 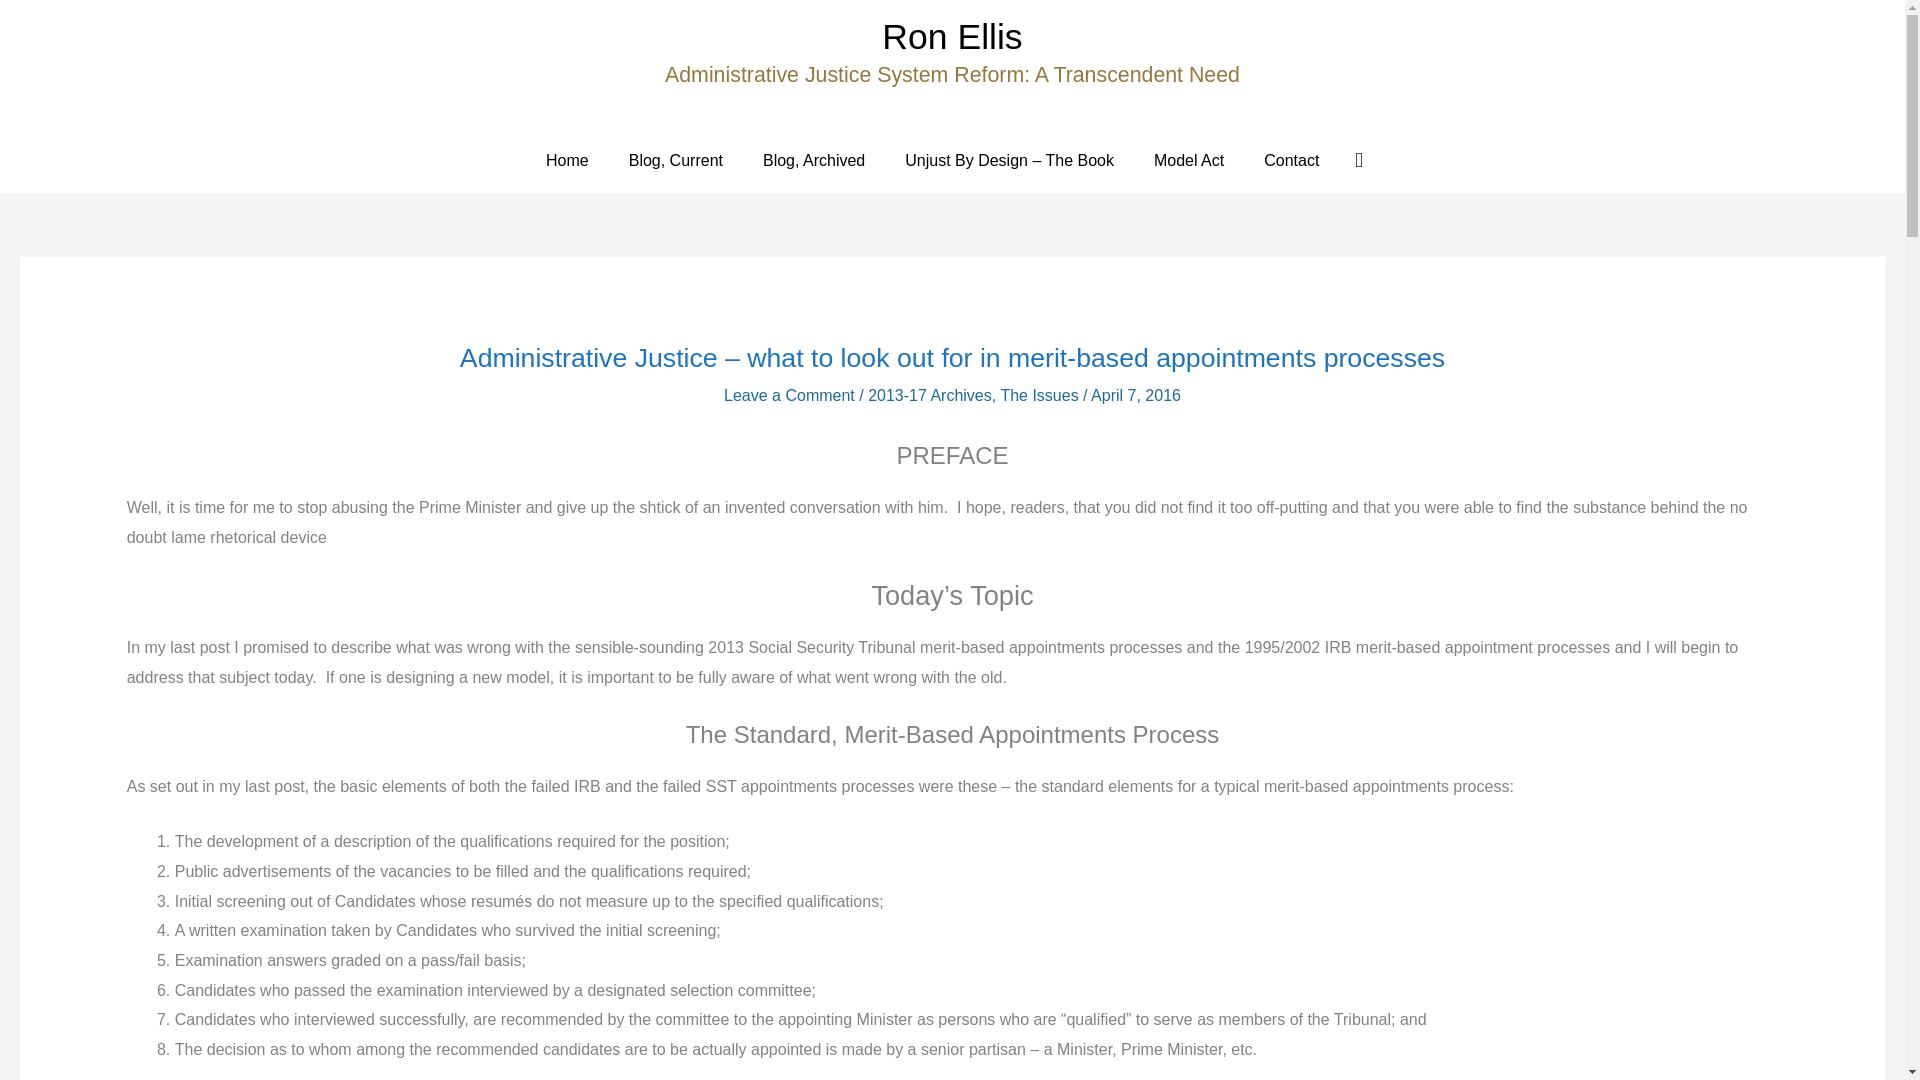 I want to click on 2013-17 Archives, so click(x=930, y=394).